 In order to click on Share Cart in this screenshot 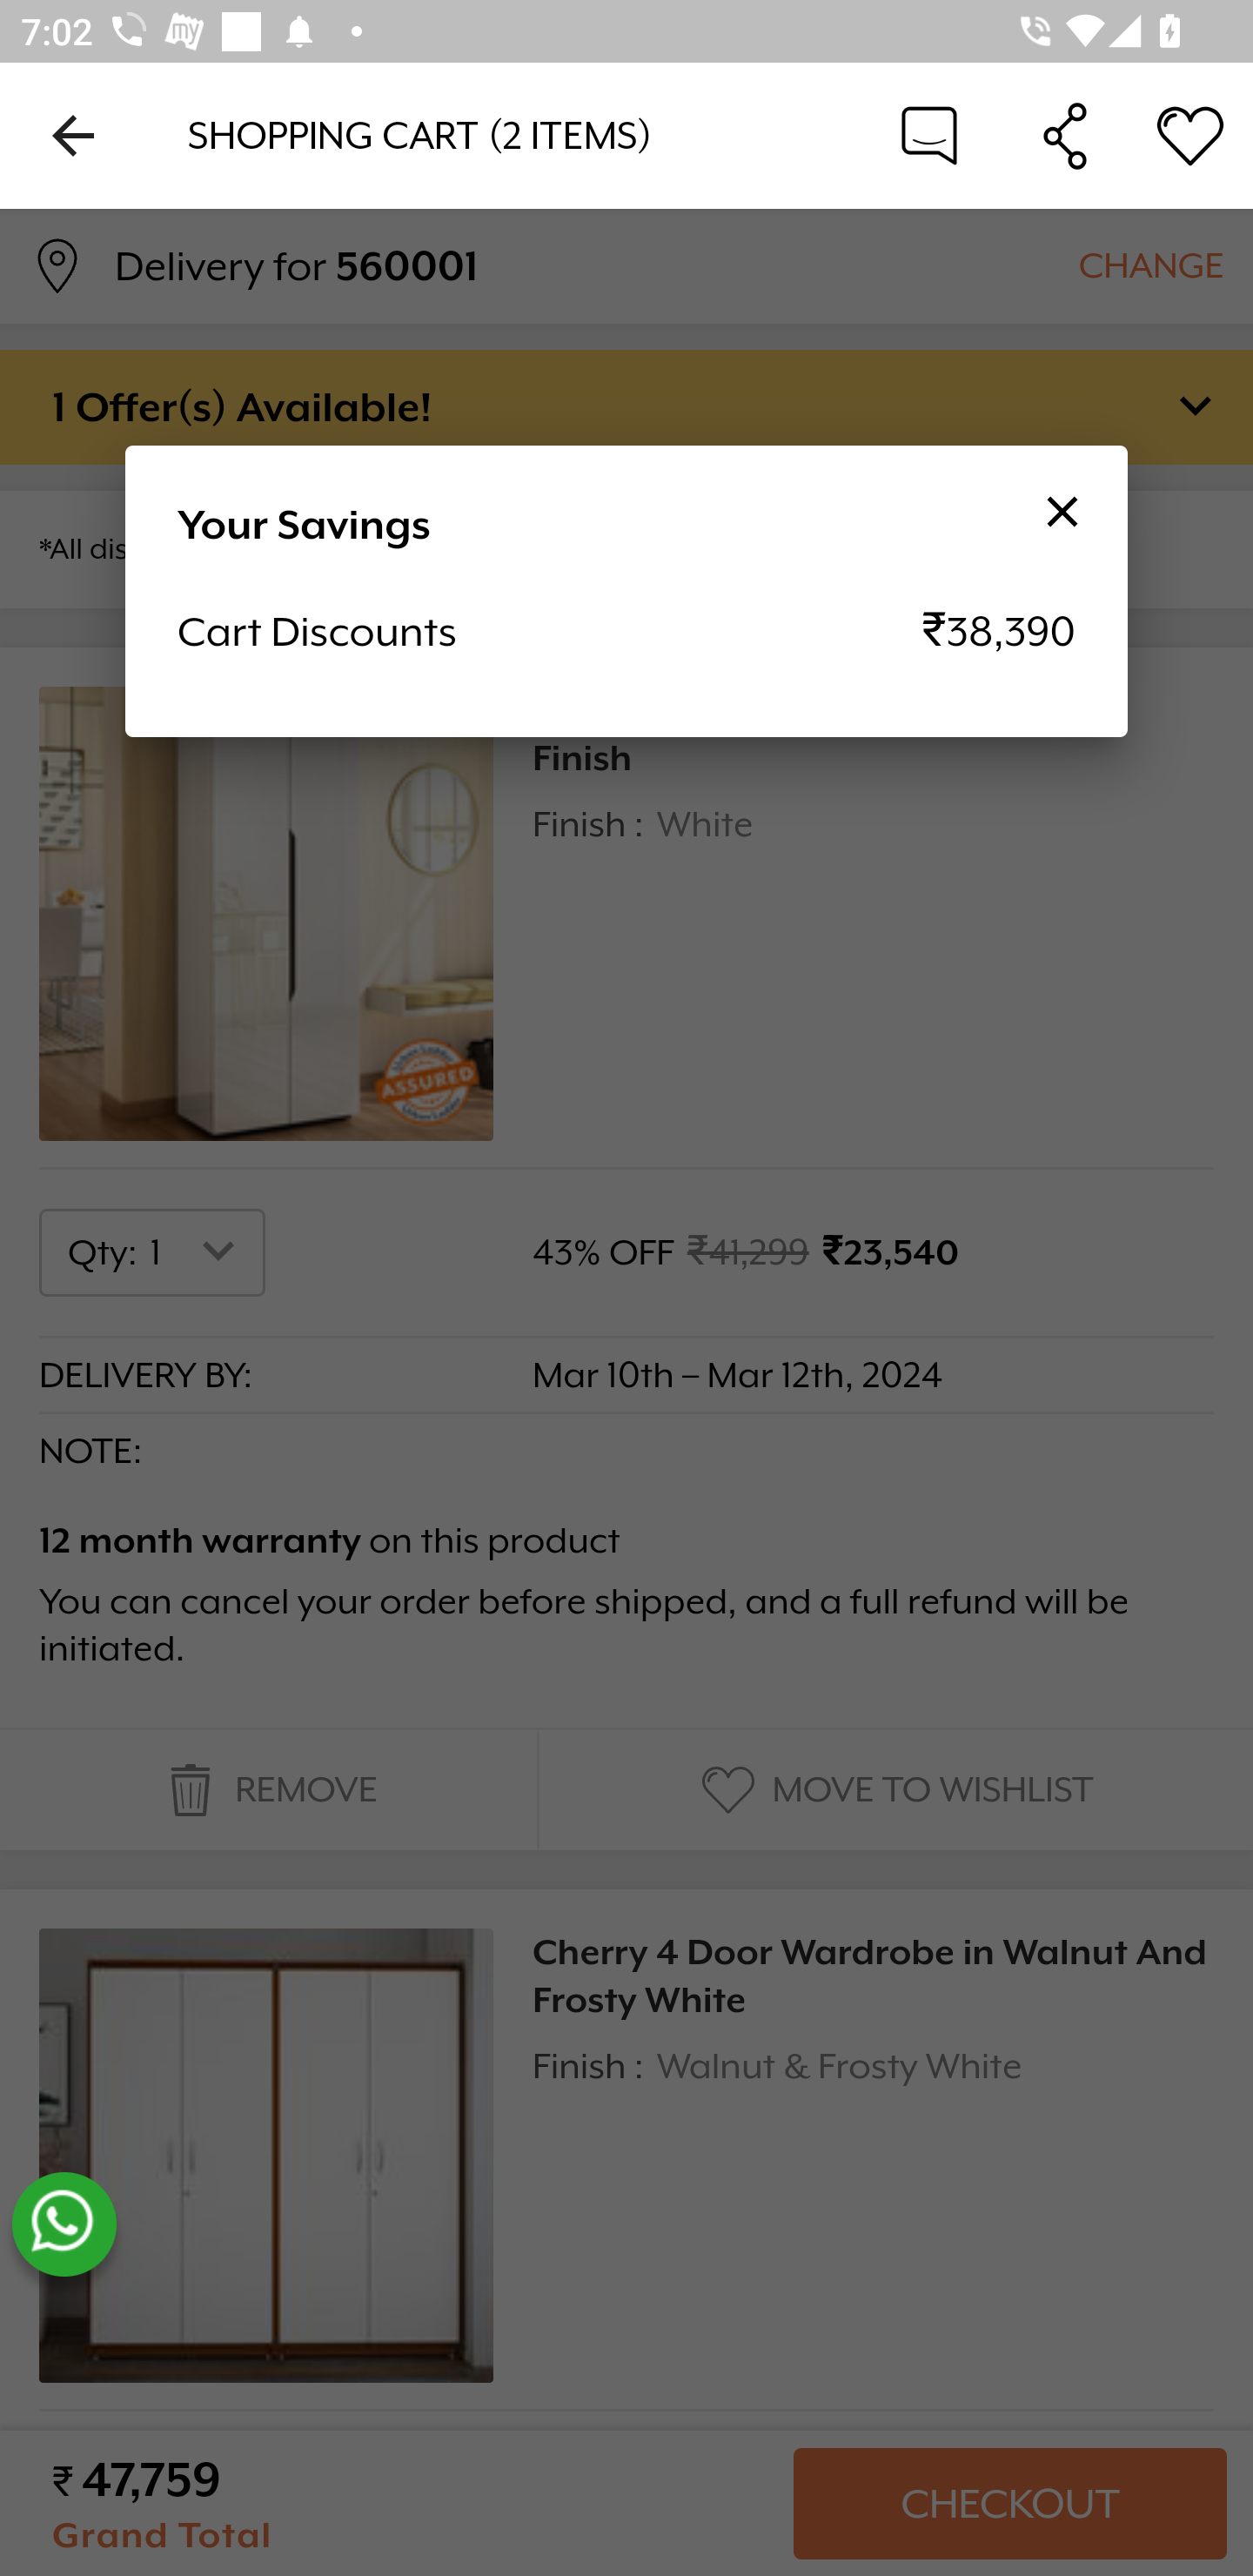, I will do `click(1065, 134)`.